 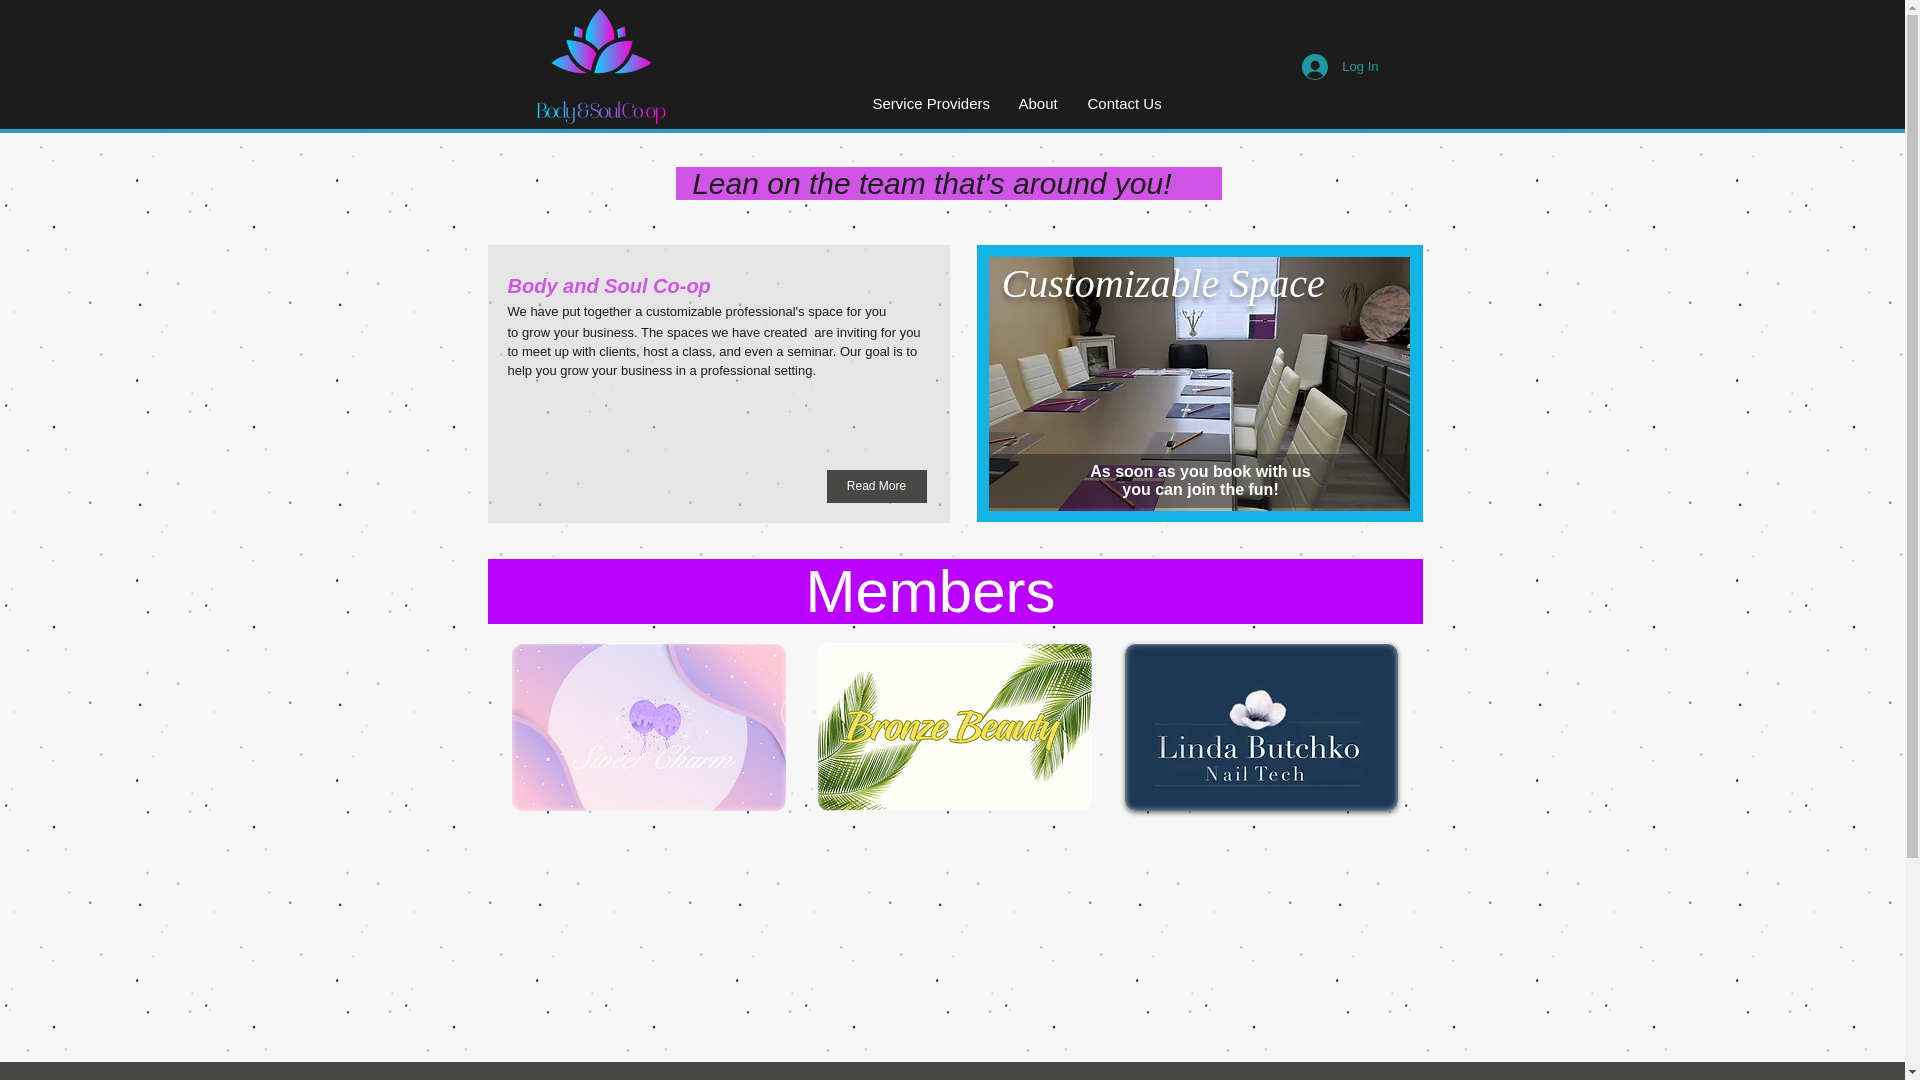 What do you see at coordinates (648, 726) in the screenshot?
I see `SC.png` at bounding box center [648, 726].